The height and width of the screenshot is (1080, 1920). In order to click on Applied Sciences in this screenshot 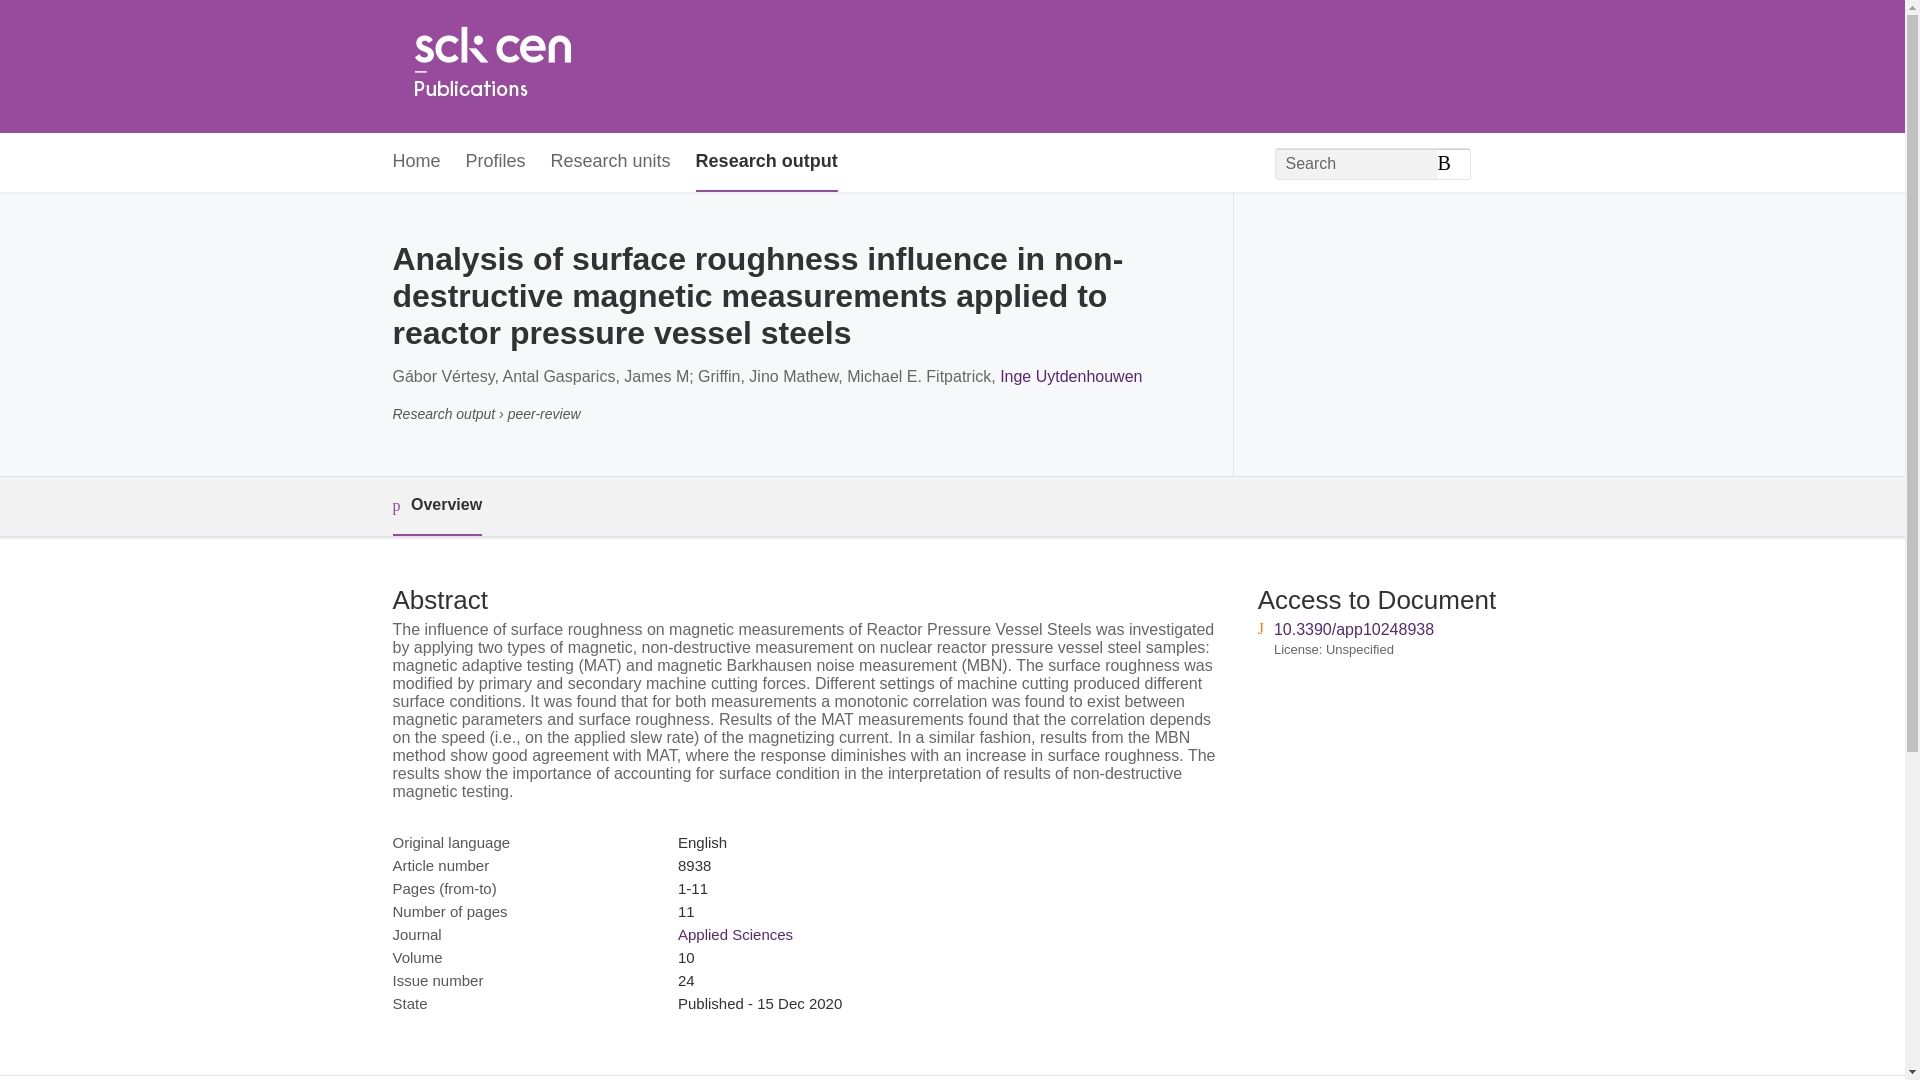, I will do `click(734, 934)`.